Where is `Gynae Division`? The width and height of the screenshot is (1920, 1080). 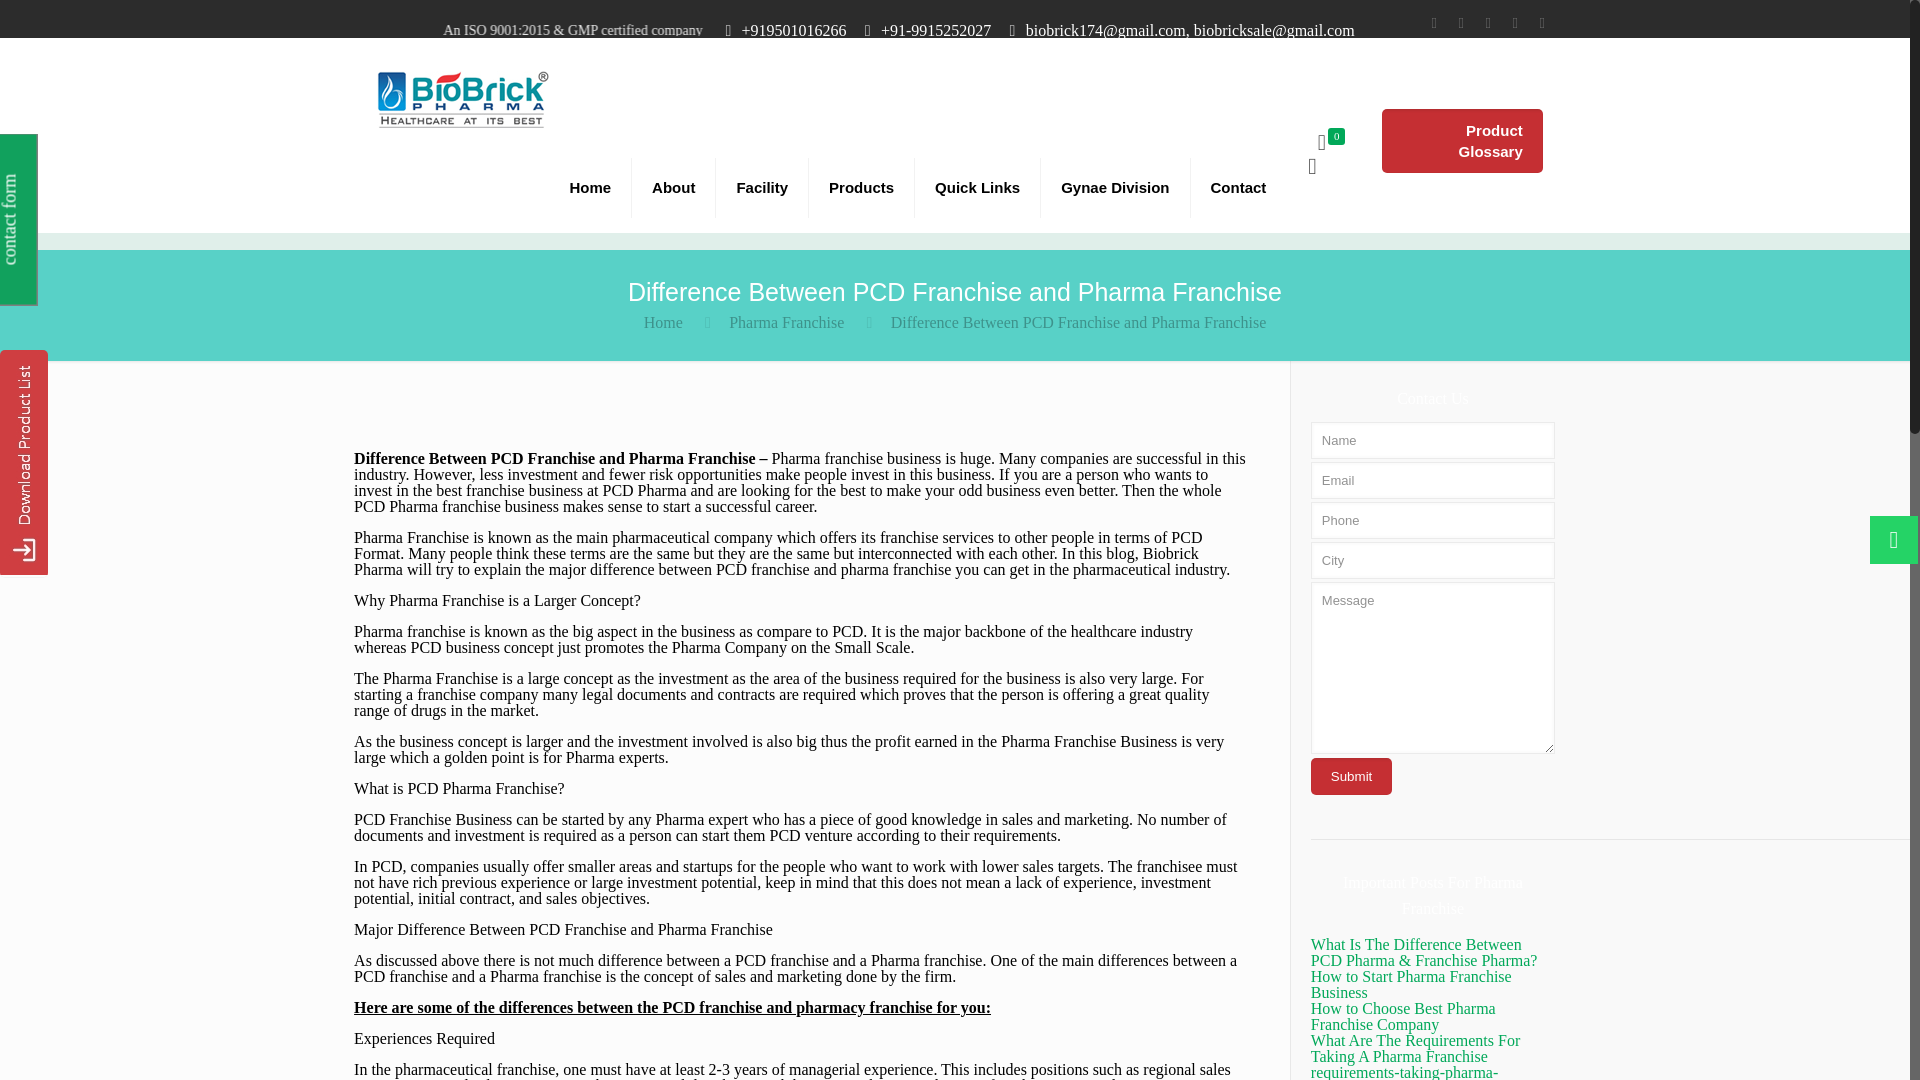
Gynae Division is located at coordinates (1115, 188).